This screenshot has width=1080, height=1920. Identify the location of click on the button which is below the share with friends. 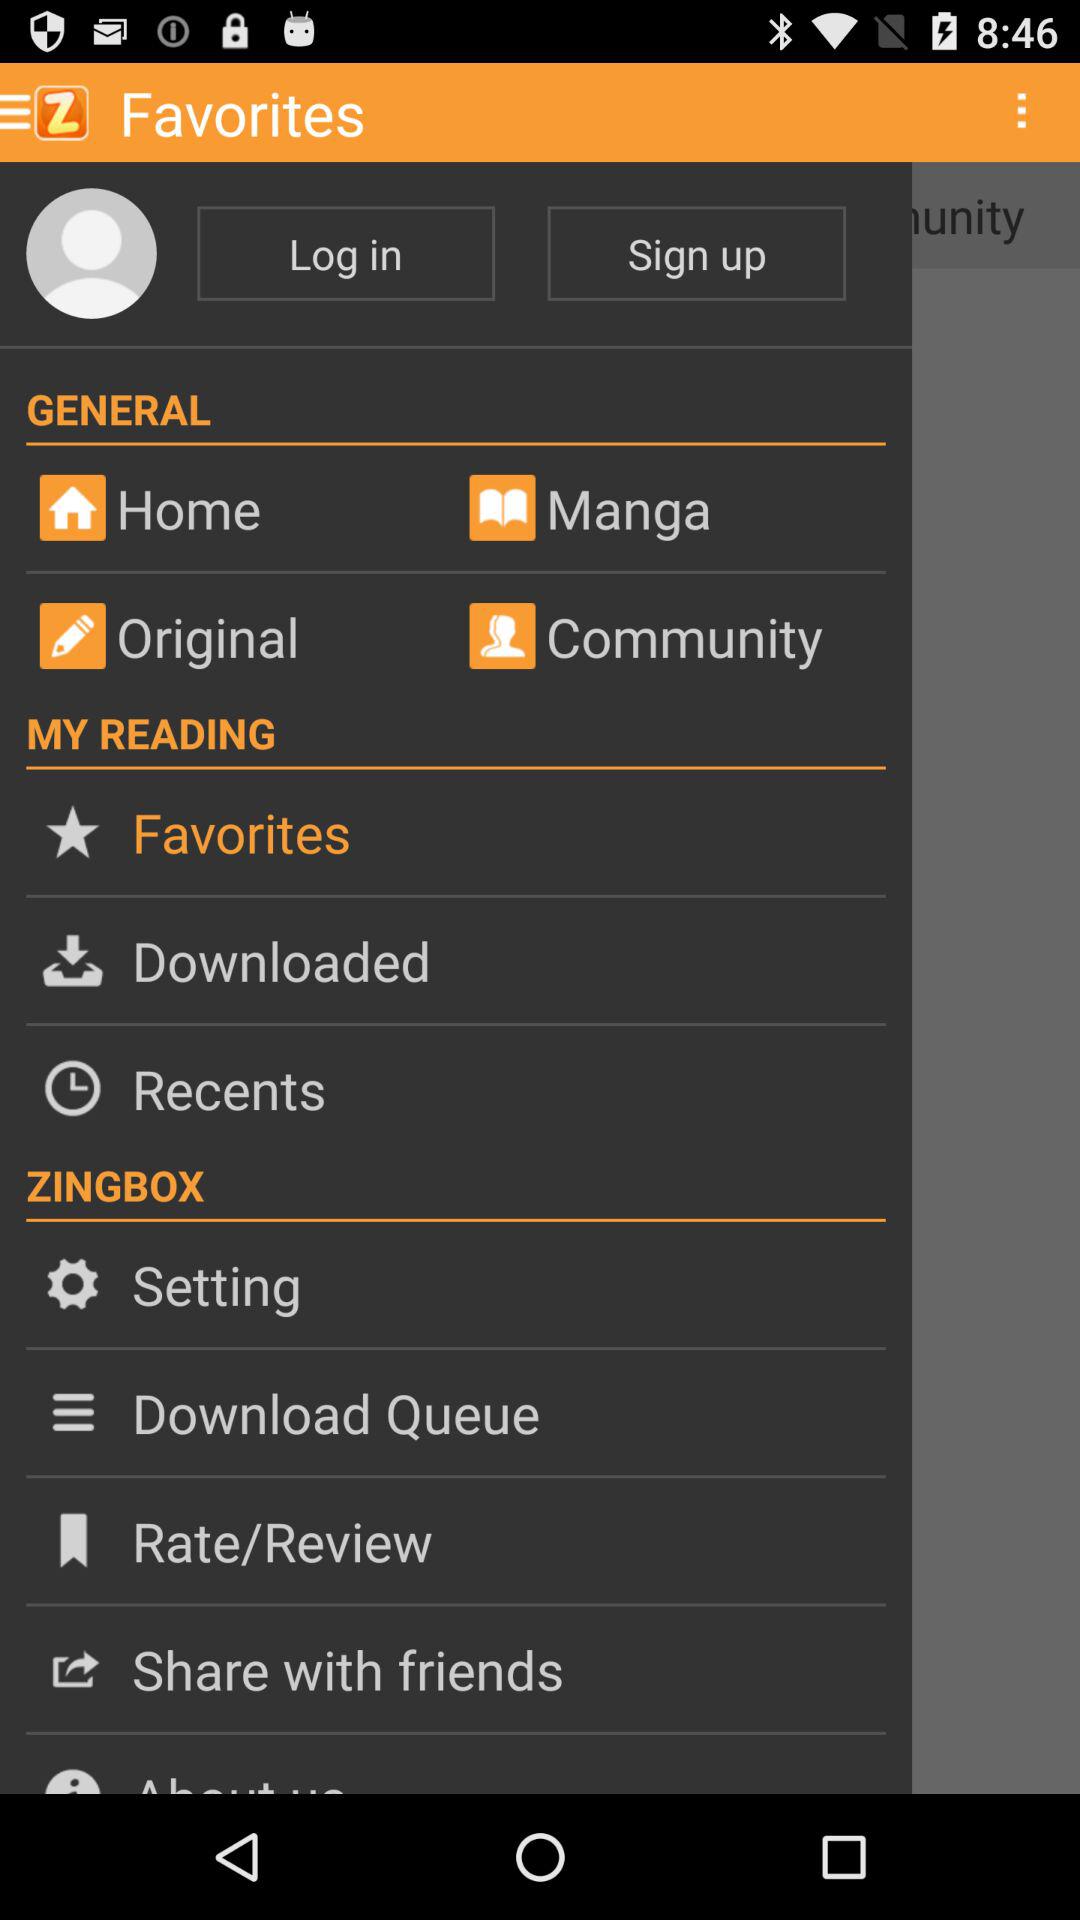
(455, 1764).